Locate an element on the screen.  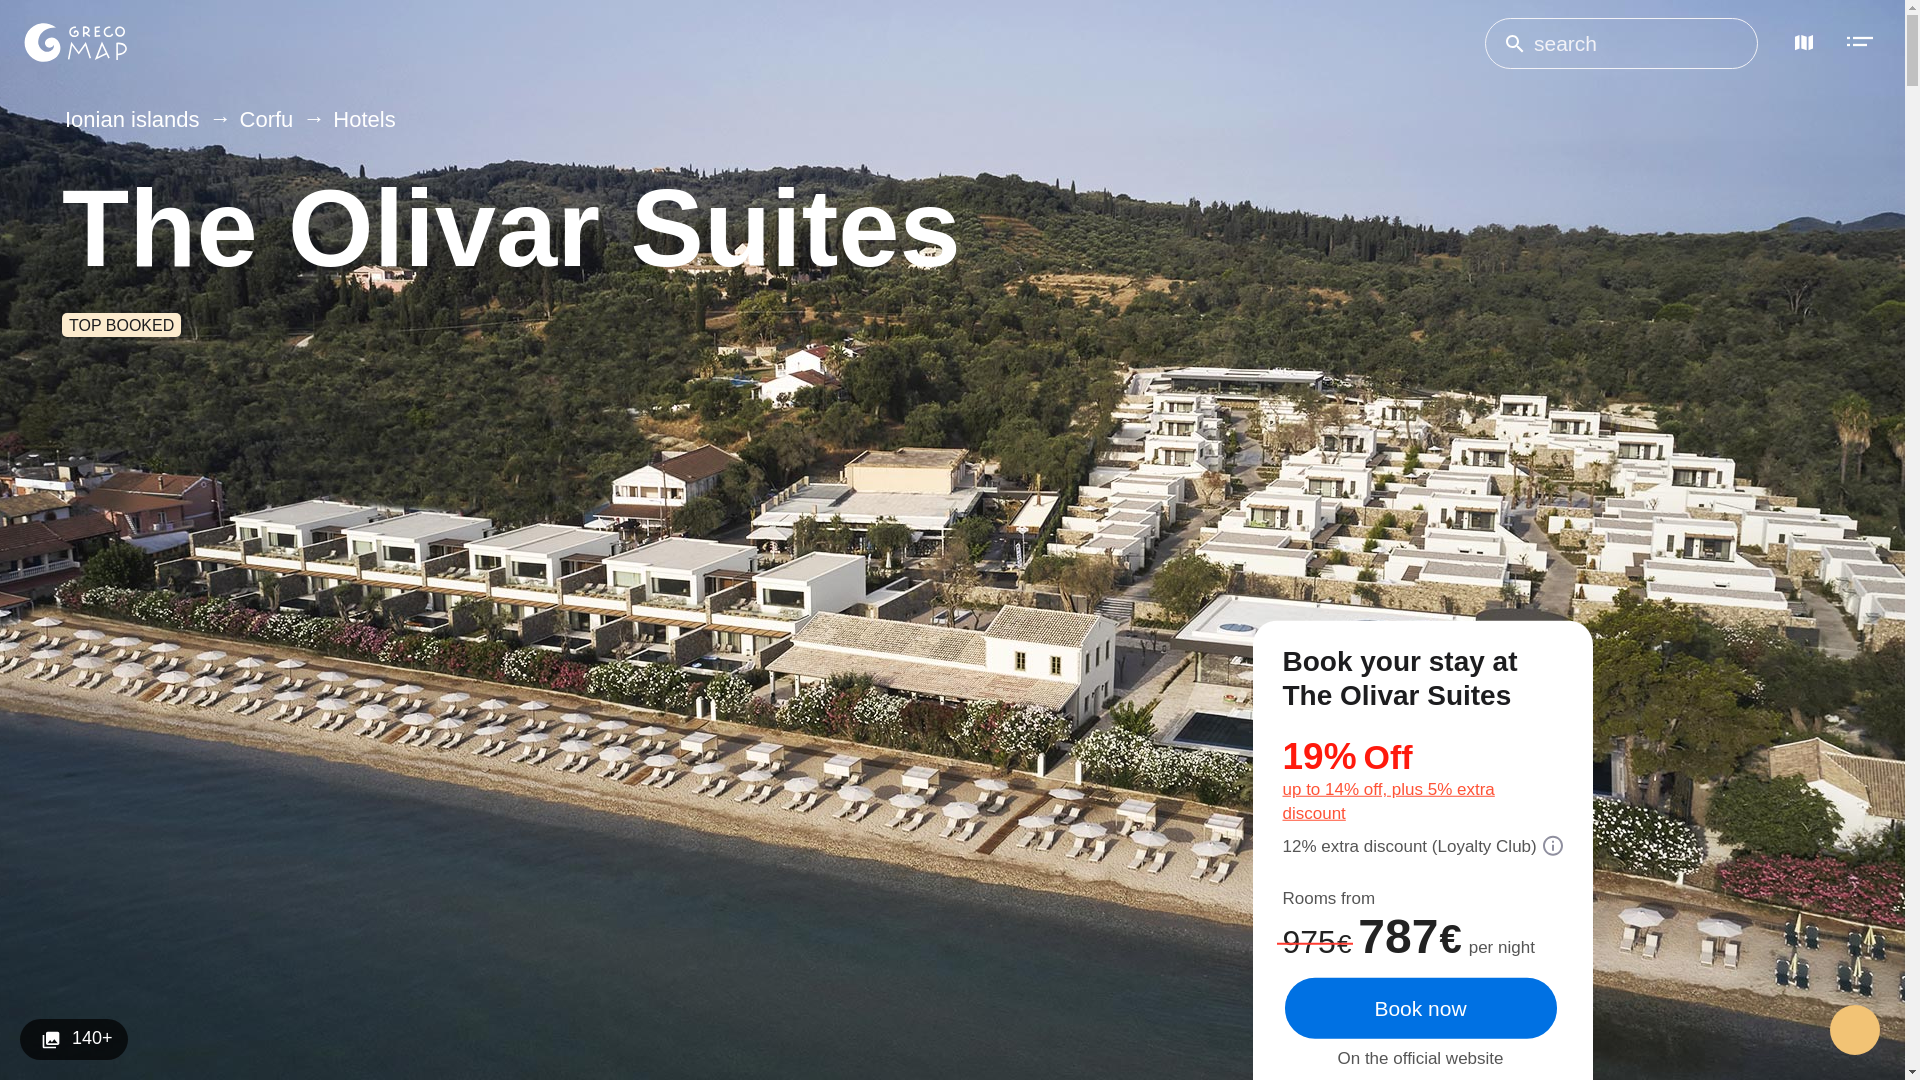
Hotels - Corfu is located at coordinates (354, 120).